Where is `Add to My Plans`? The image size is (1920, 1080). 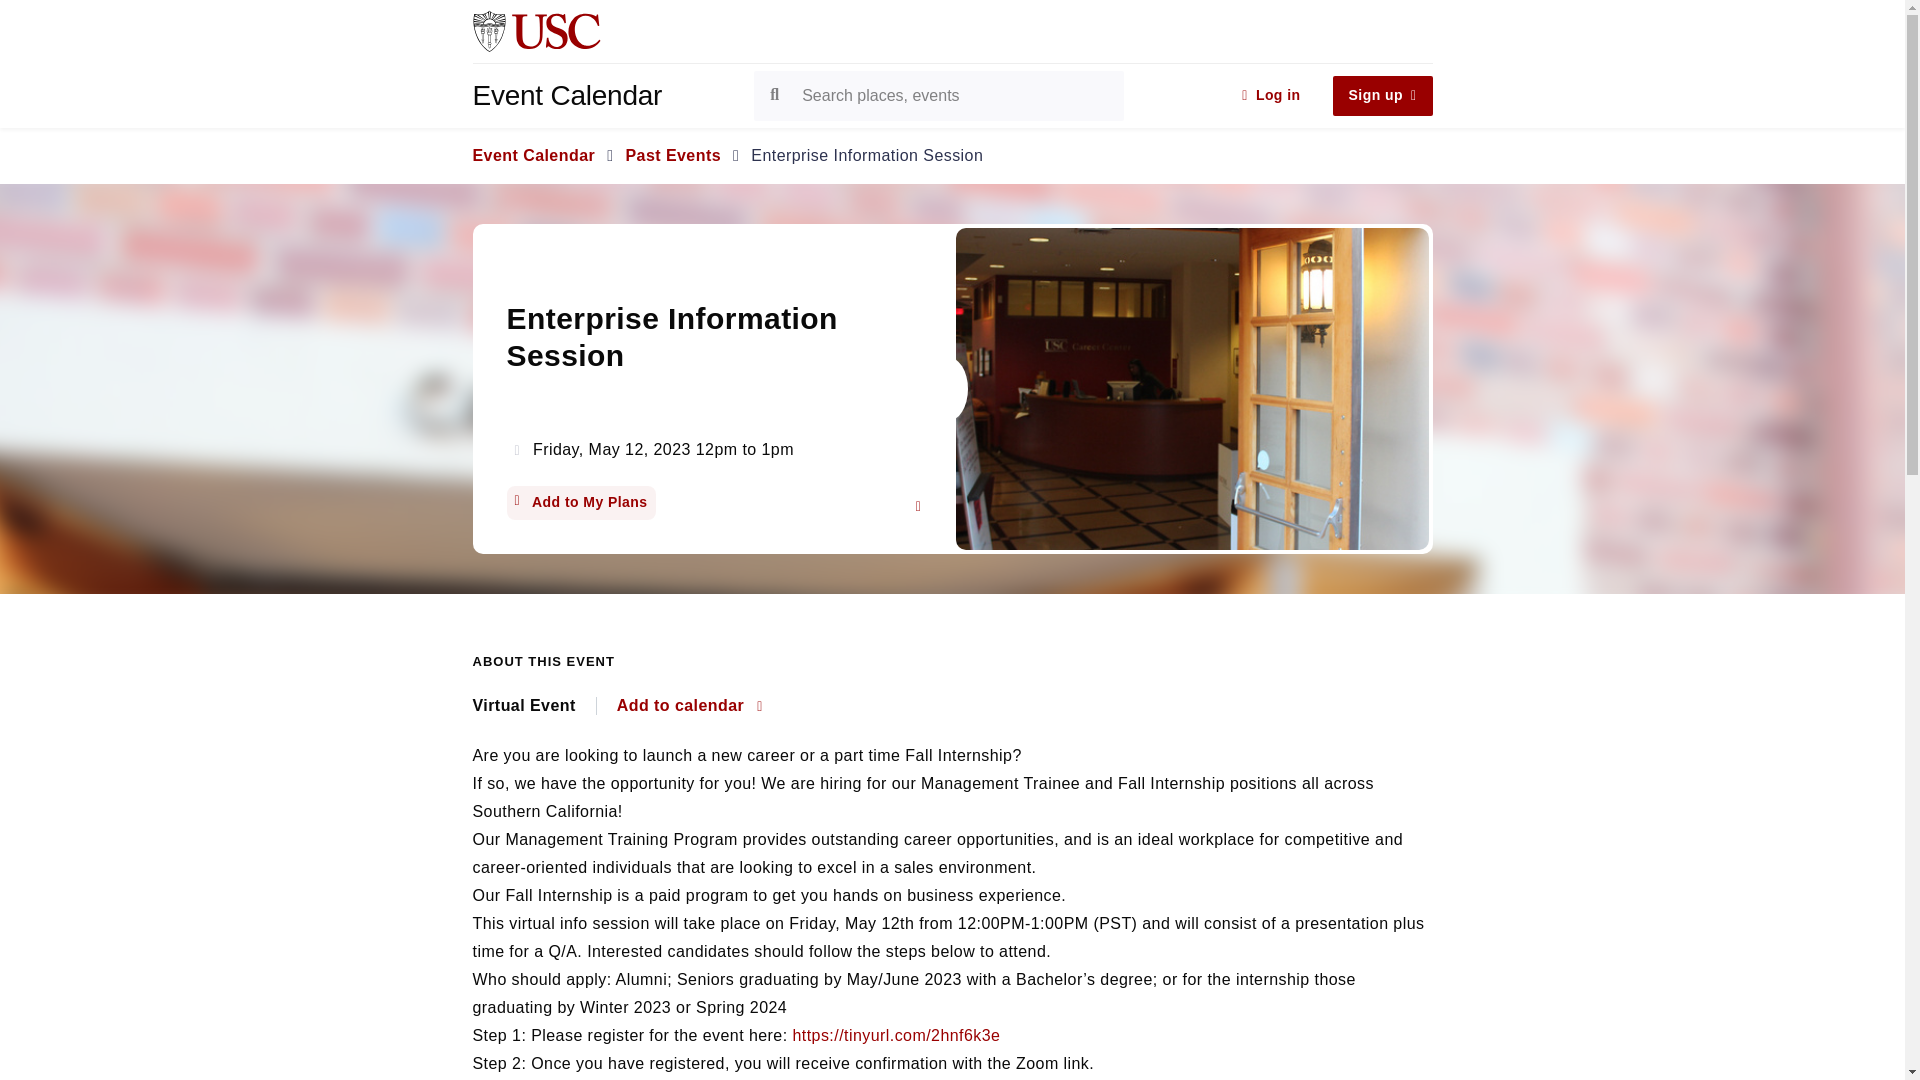 Add to My Plans is located at coordinates (580, 502).